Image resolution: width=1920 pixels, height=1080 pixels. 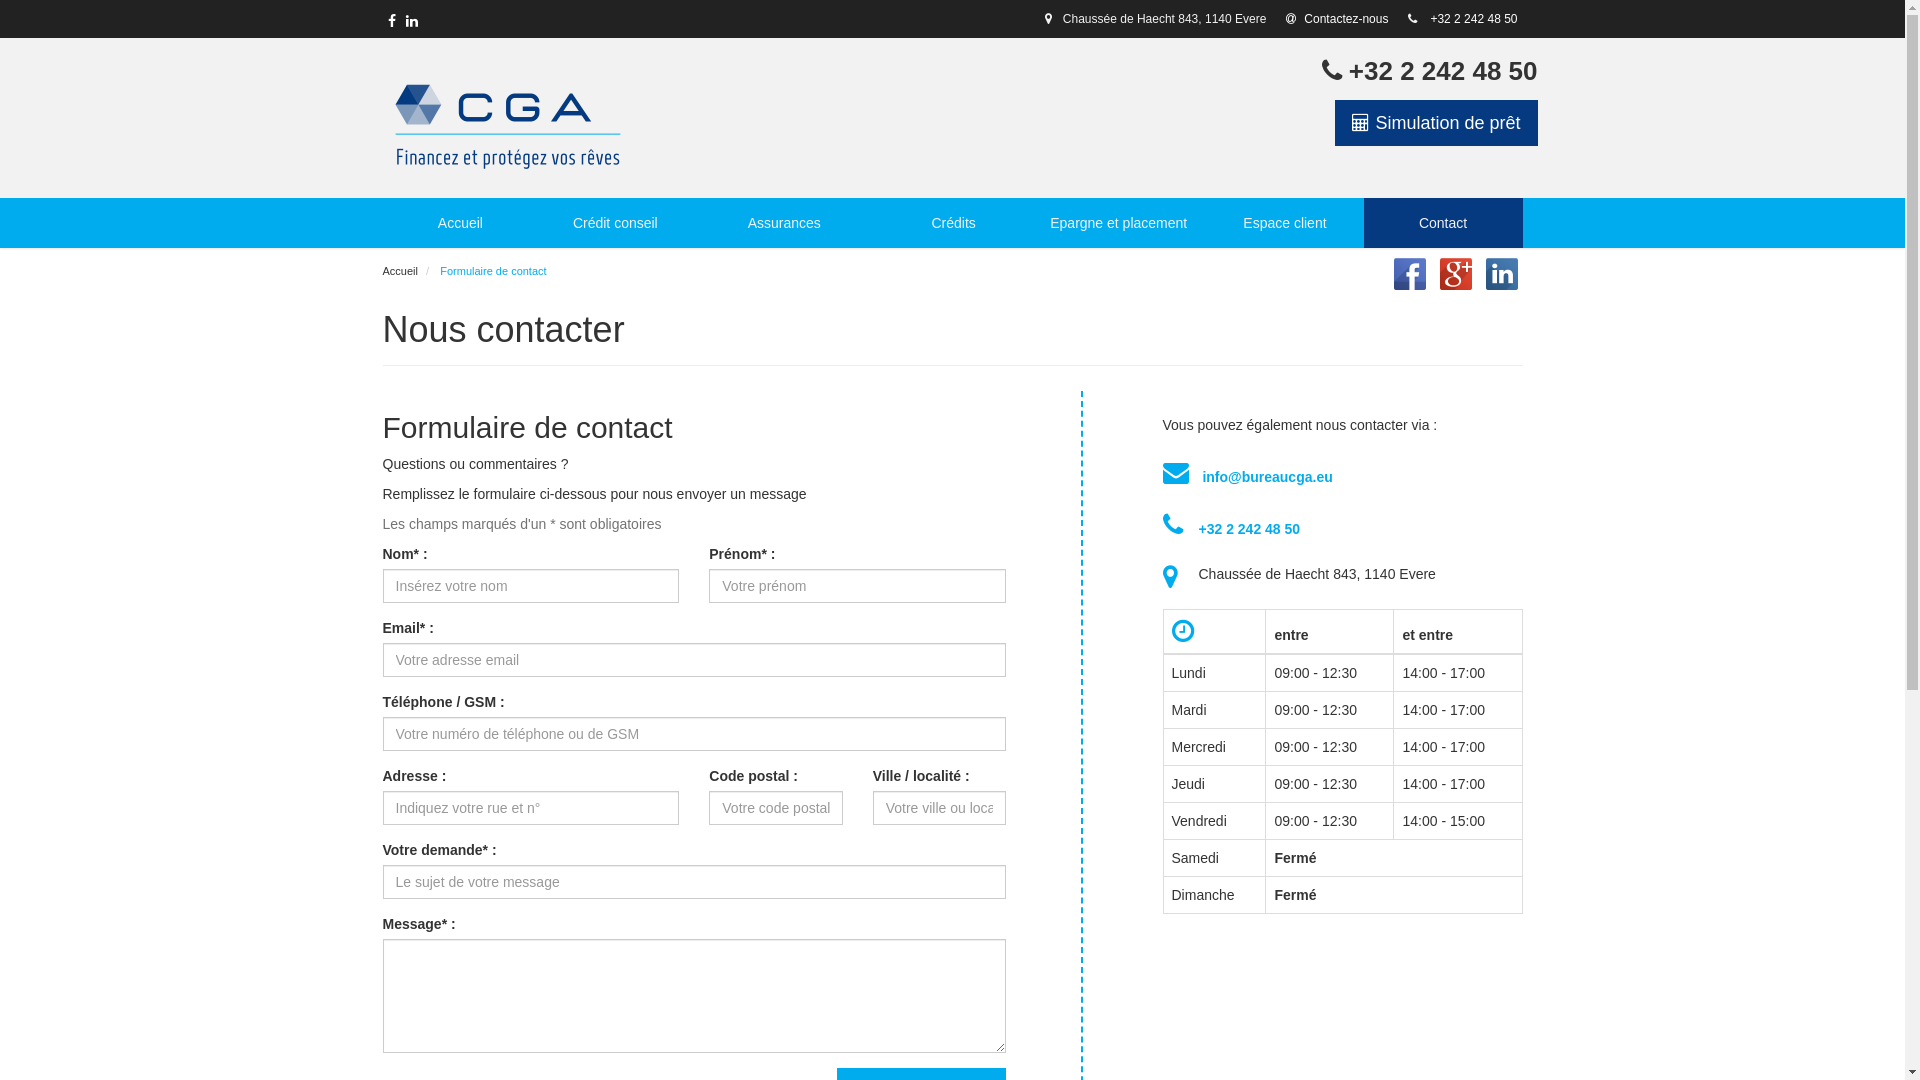 What do you see at coordinates (400, 271) in the screenshot?
I see `Accueil` at bounding box center [400, 271].